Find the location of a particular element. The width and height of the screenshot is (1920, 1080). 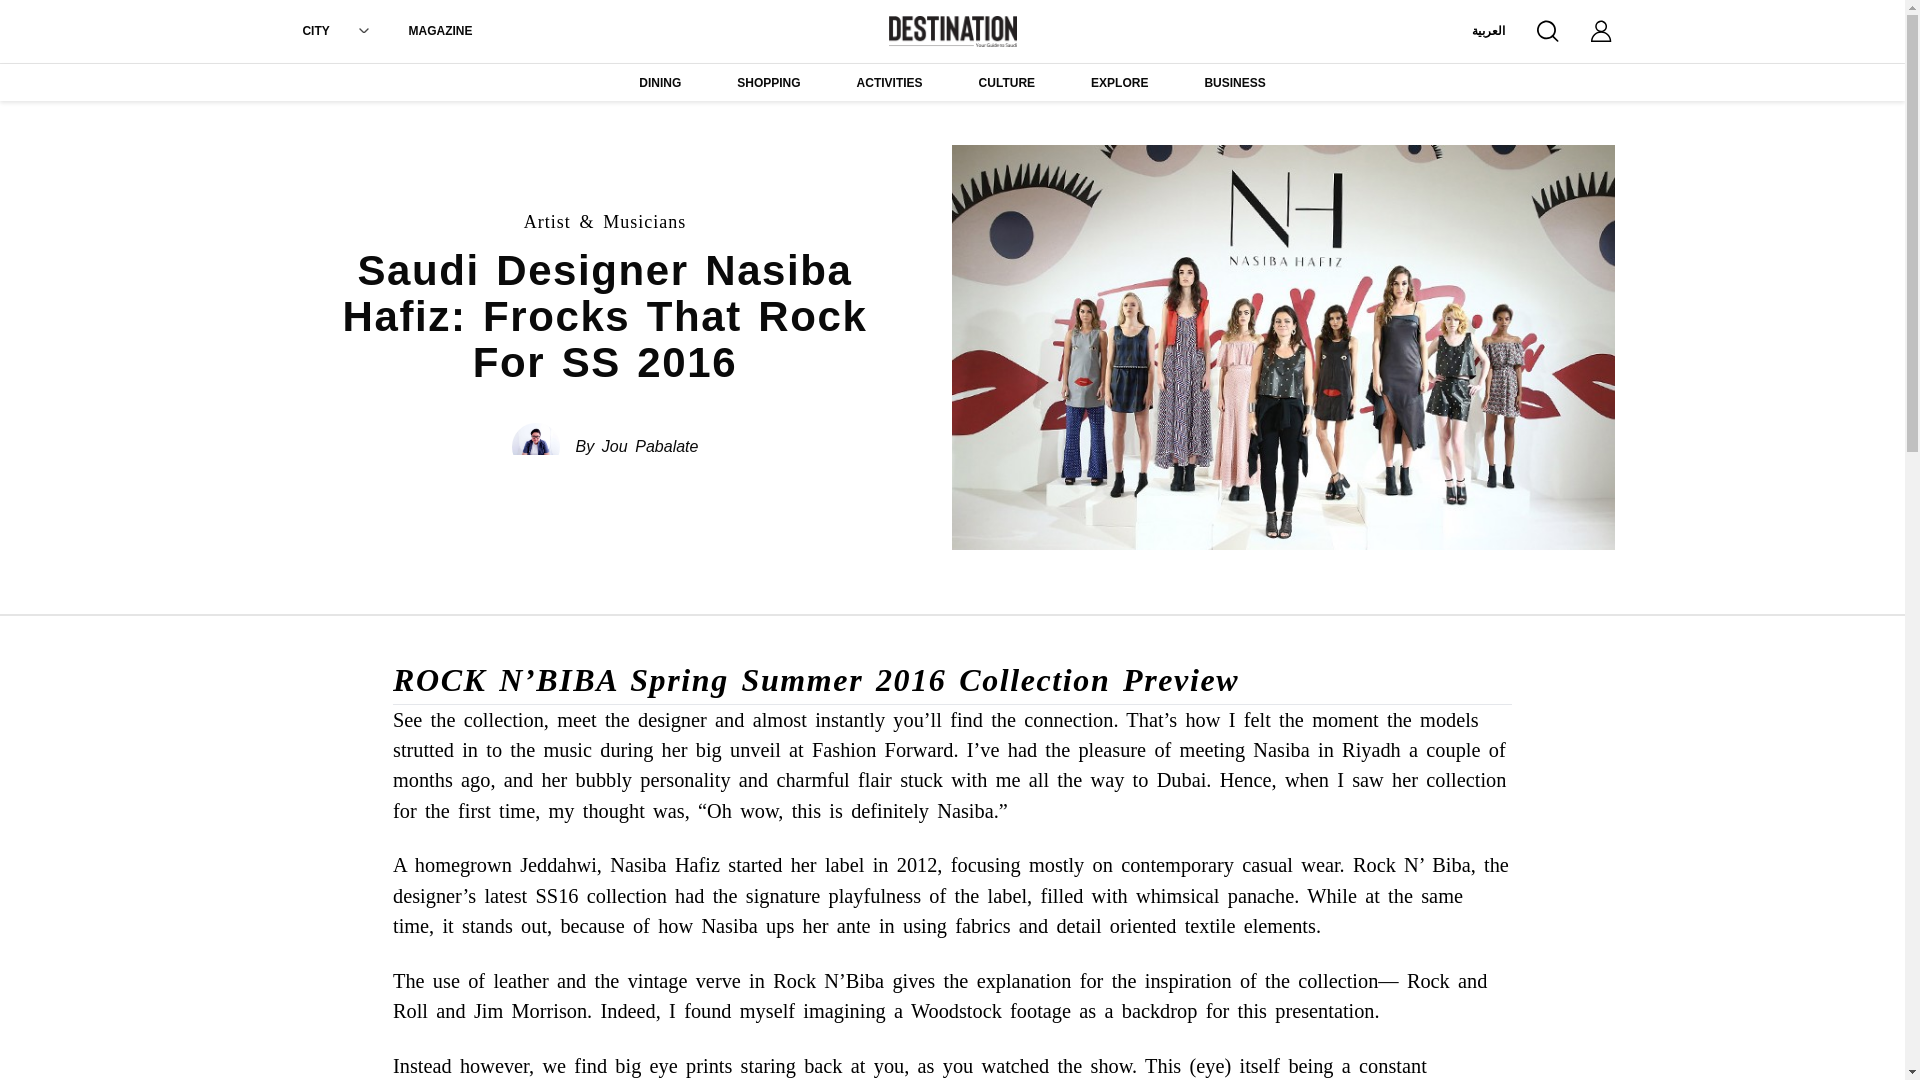

ACTIVITIES is located at coordinates (890, 84).